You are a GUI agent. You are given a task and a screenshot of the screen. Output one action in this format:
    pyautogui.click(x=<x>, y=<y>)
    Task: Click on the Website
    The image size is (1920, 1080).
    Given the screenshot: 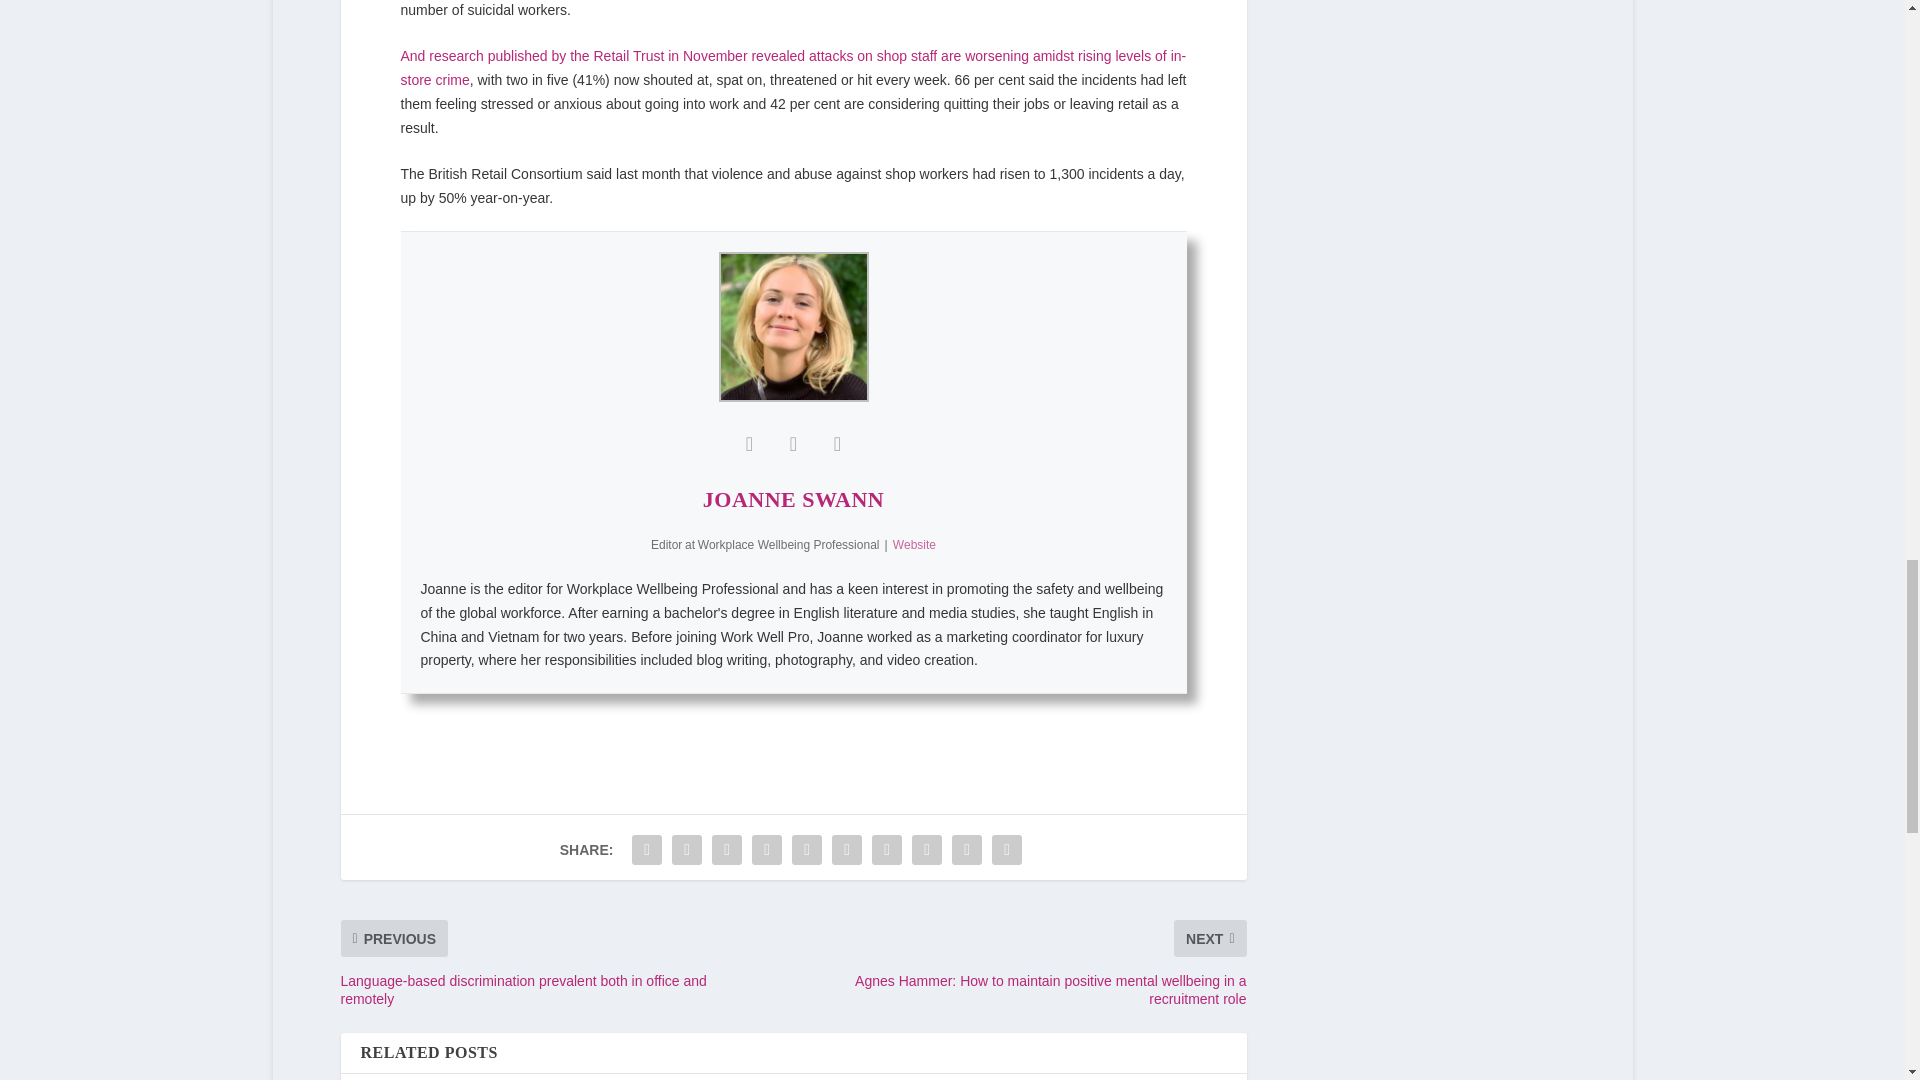 What is the action you would take?
    pyautogui.click(x=914, y=544)
    